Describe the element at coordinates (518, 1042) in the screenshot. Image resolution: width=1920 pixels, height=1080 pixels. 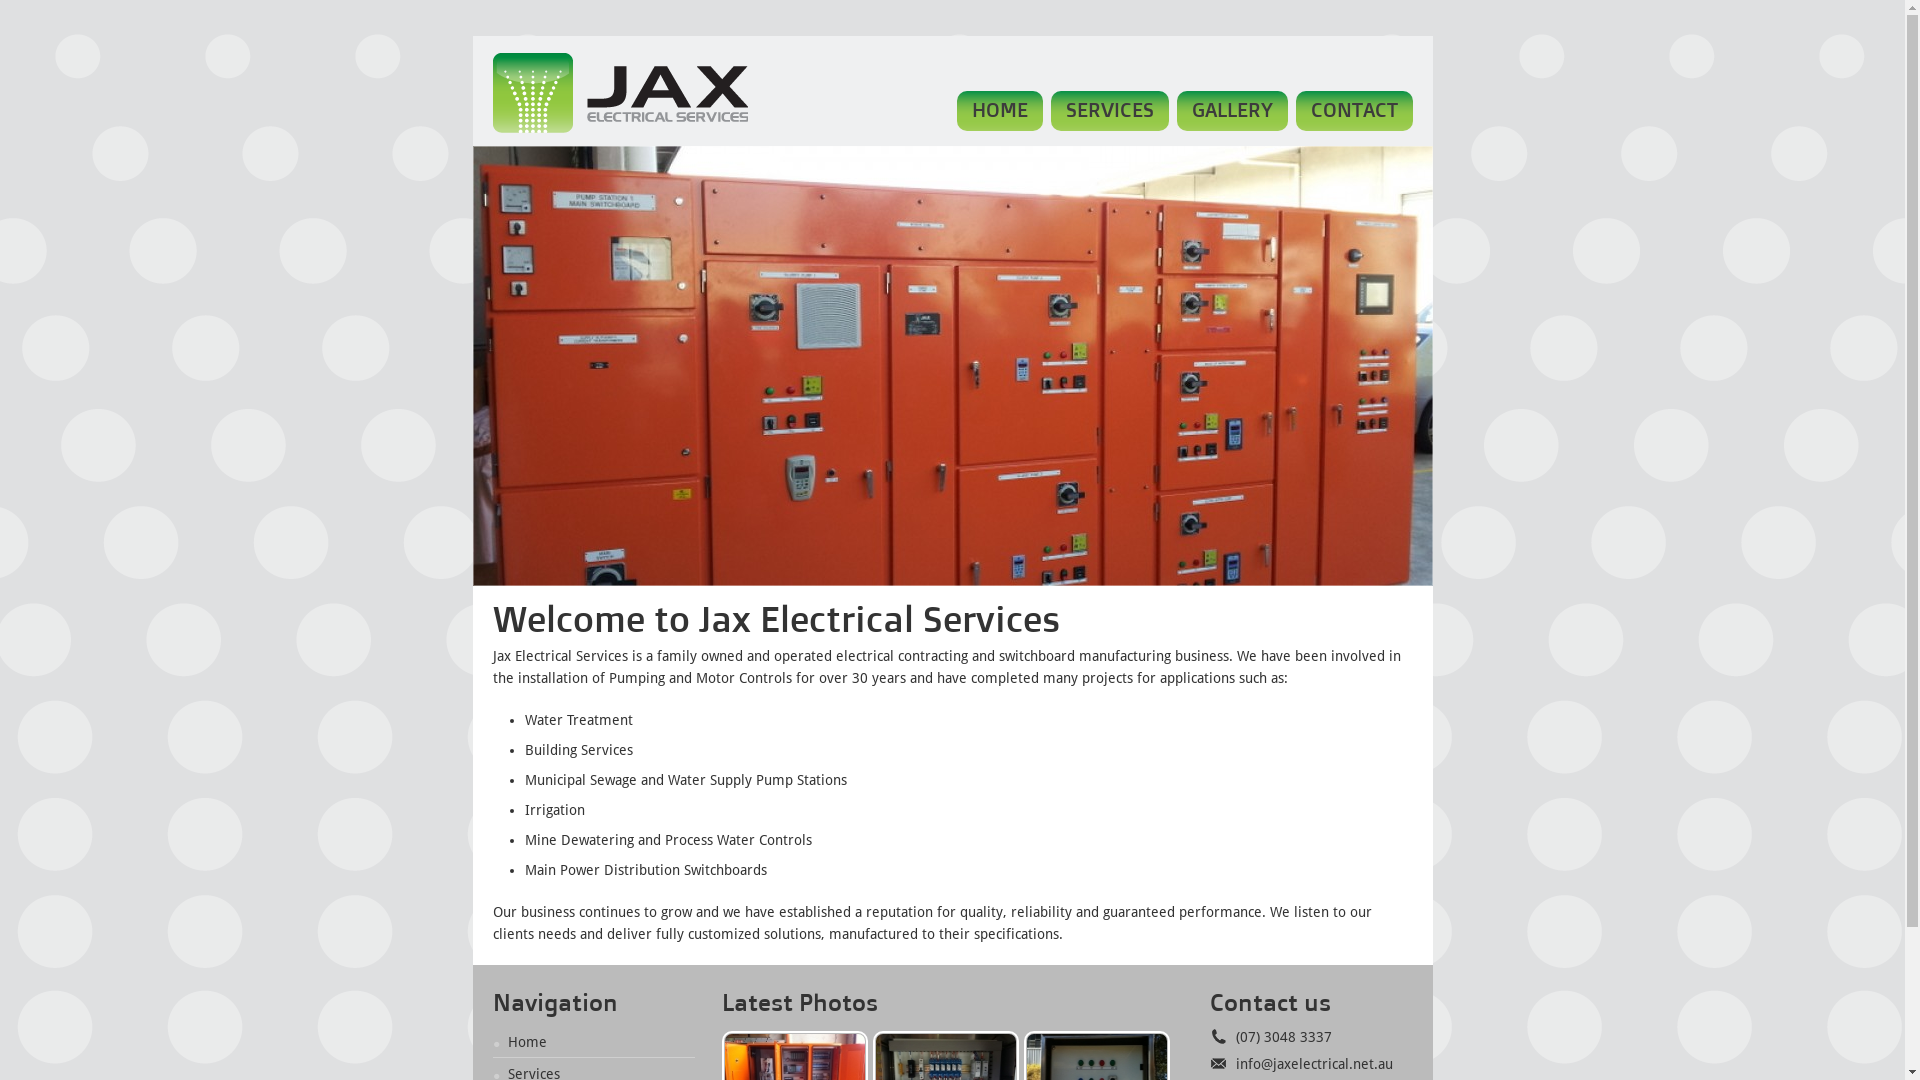
I see `Home` at that location.